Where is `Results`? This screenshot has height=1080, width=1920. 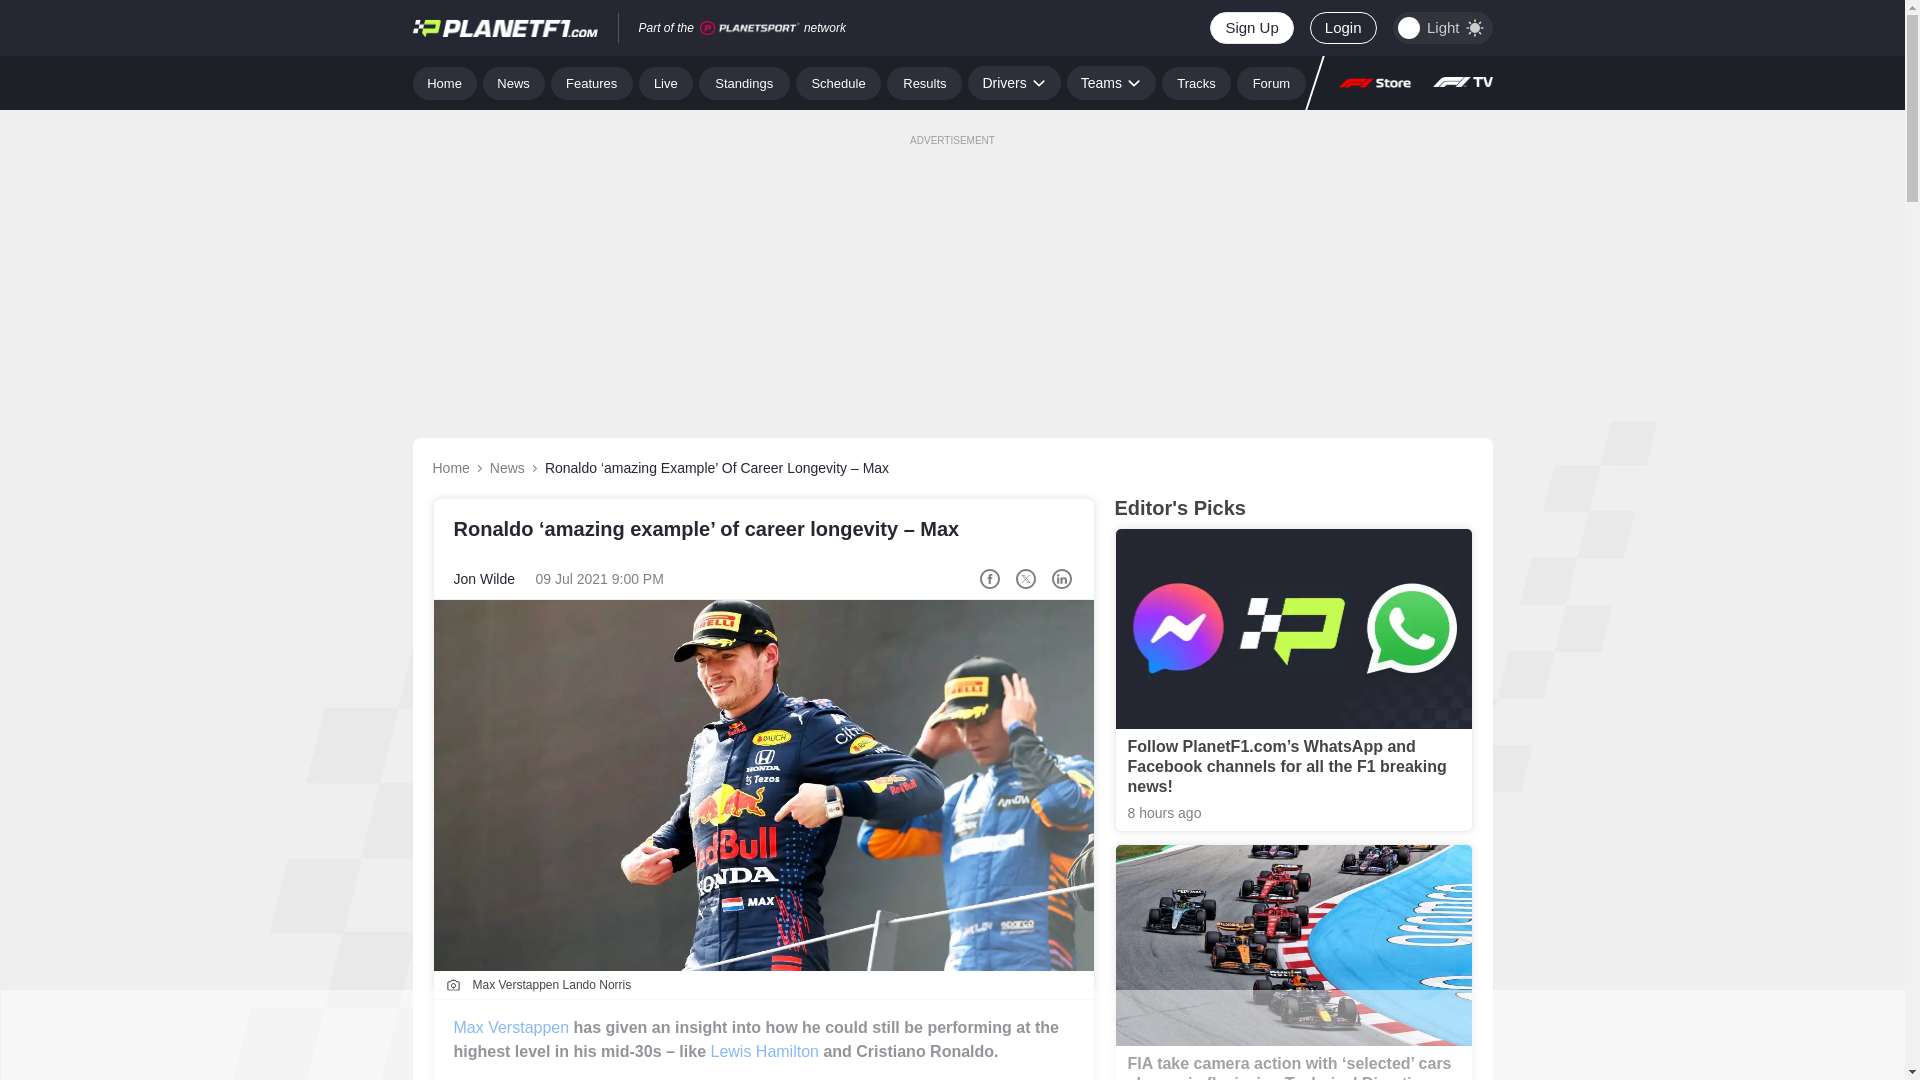 Results is located at coordinates (924, 82).